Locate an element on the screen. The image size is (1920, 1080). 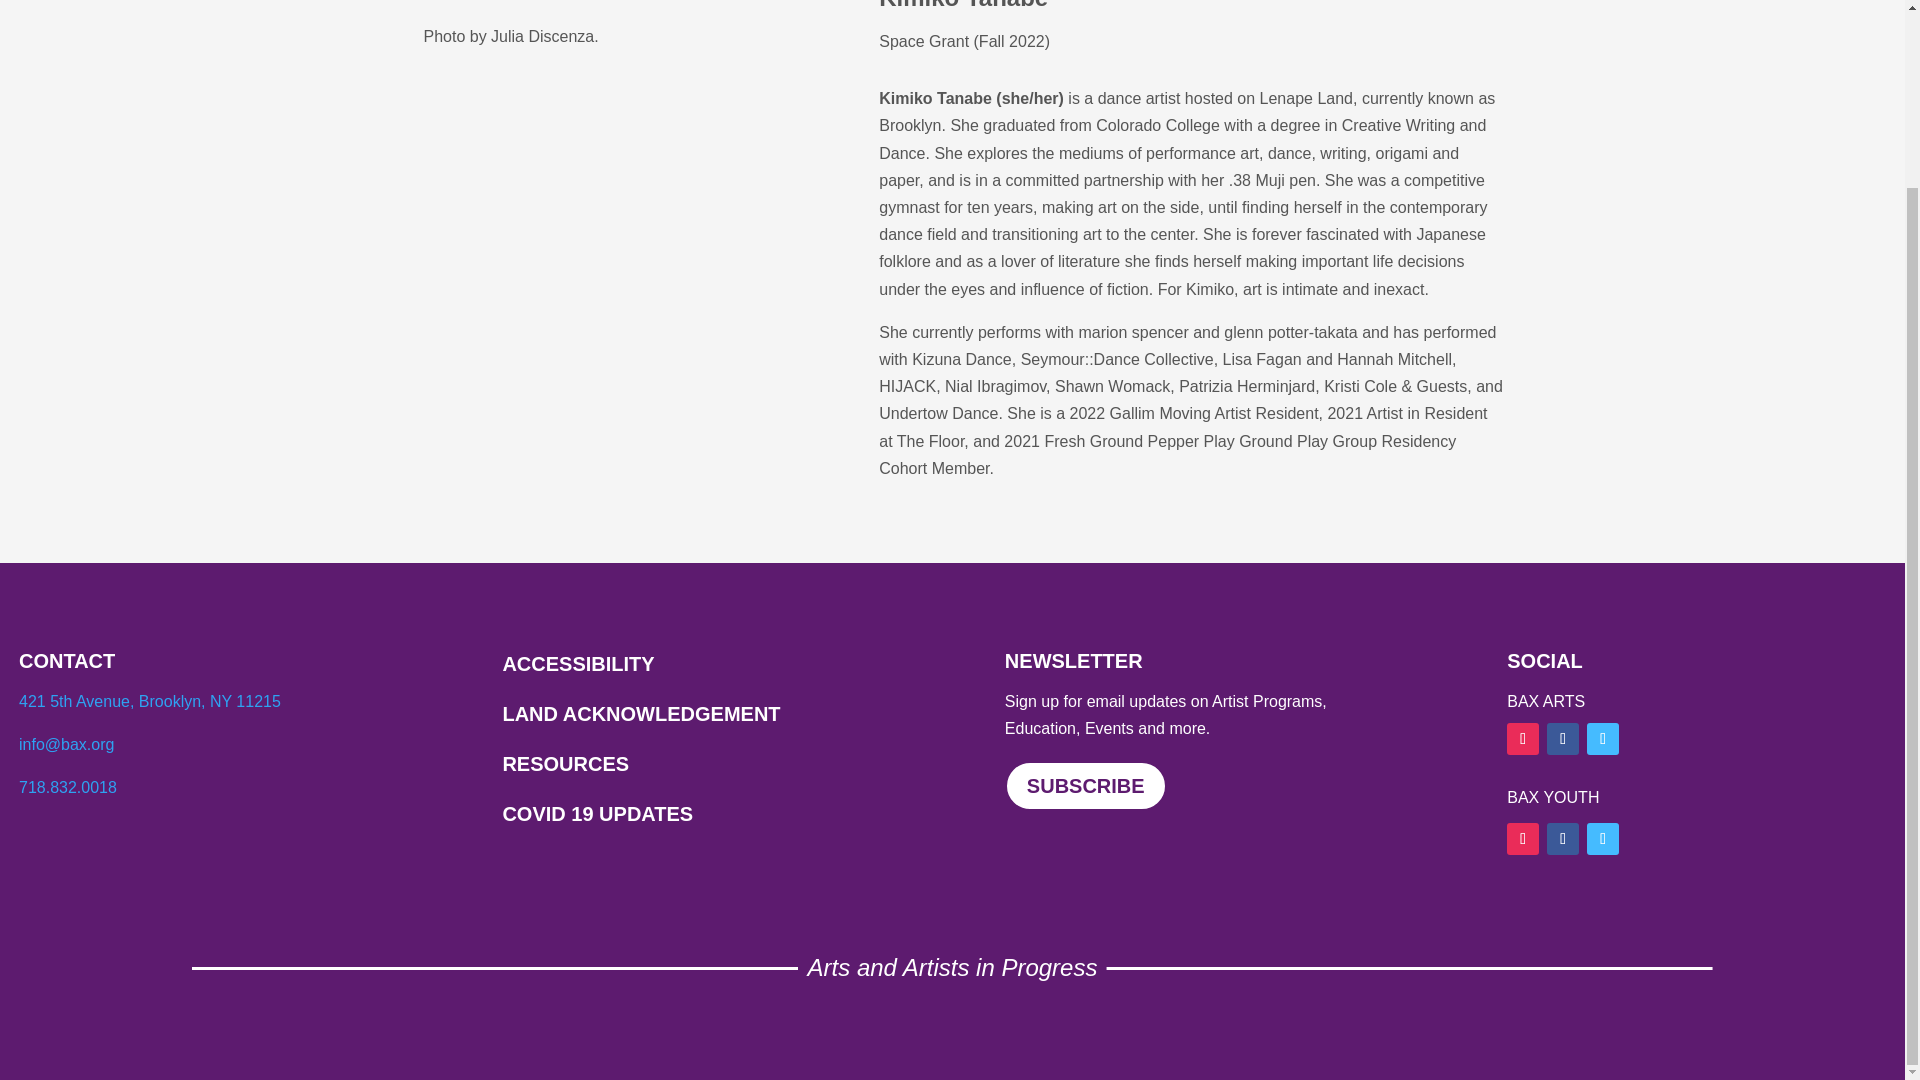
BAX on Google Maps is located at coordinates (209, 701).